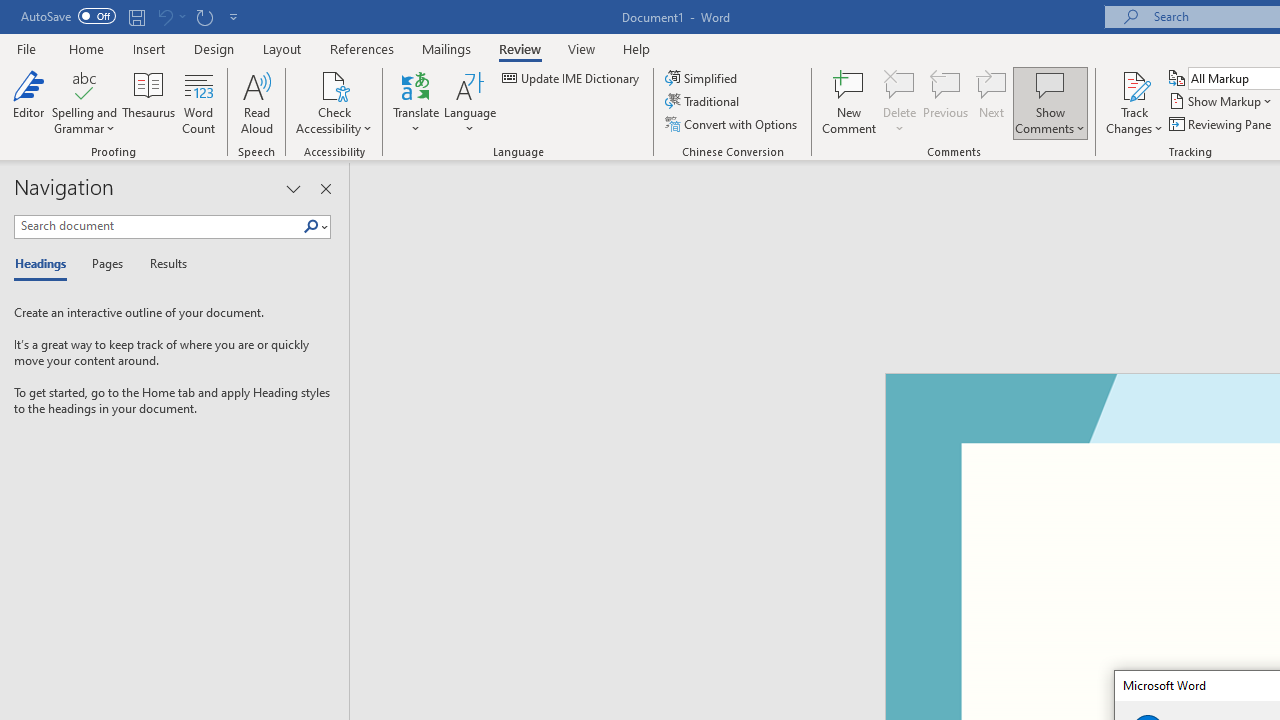 This screenshot has width=1280, height=720. What do you see at coordinates (582, 48) in the screenshot?
I see `View` at bounding box center [582, 48].